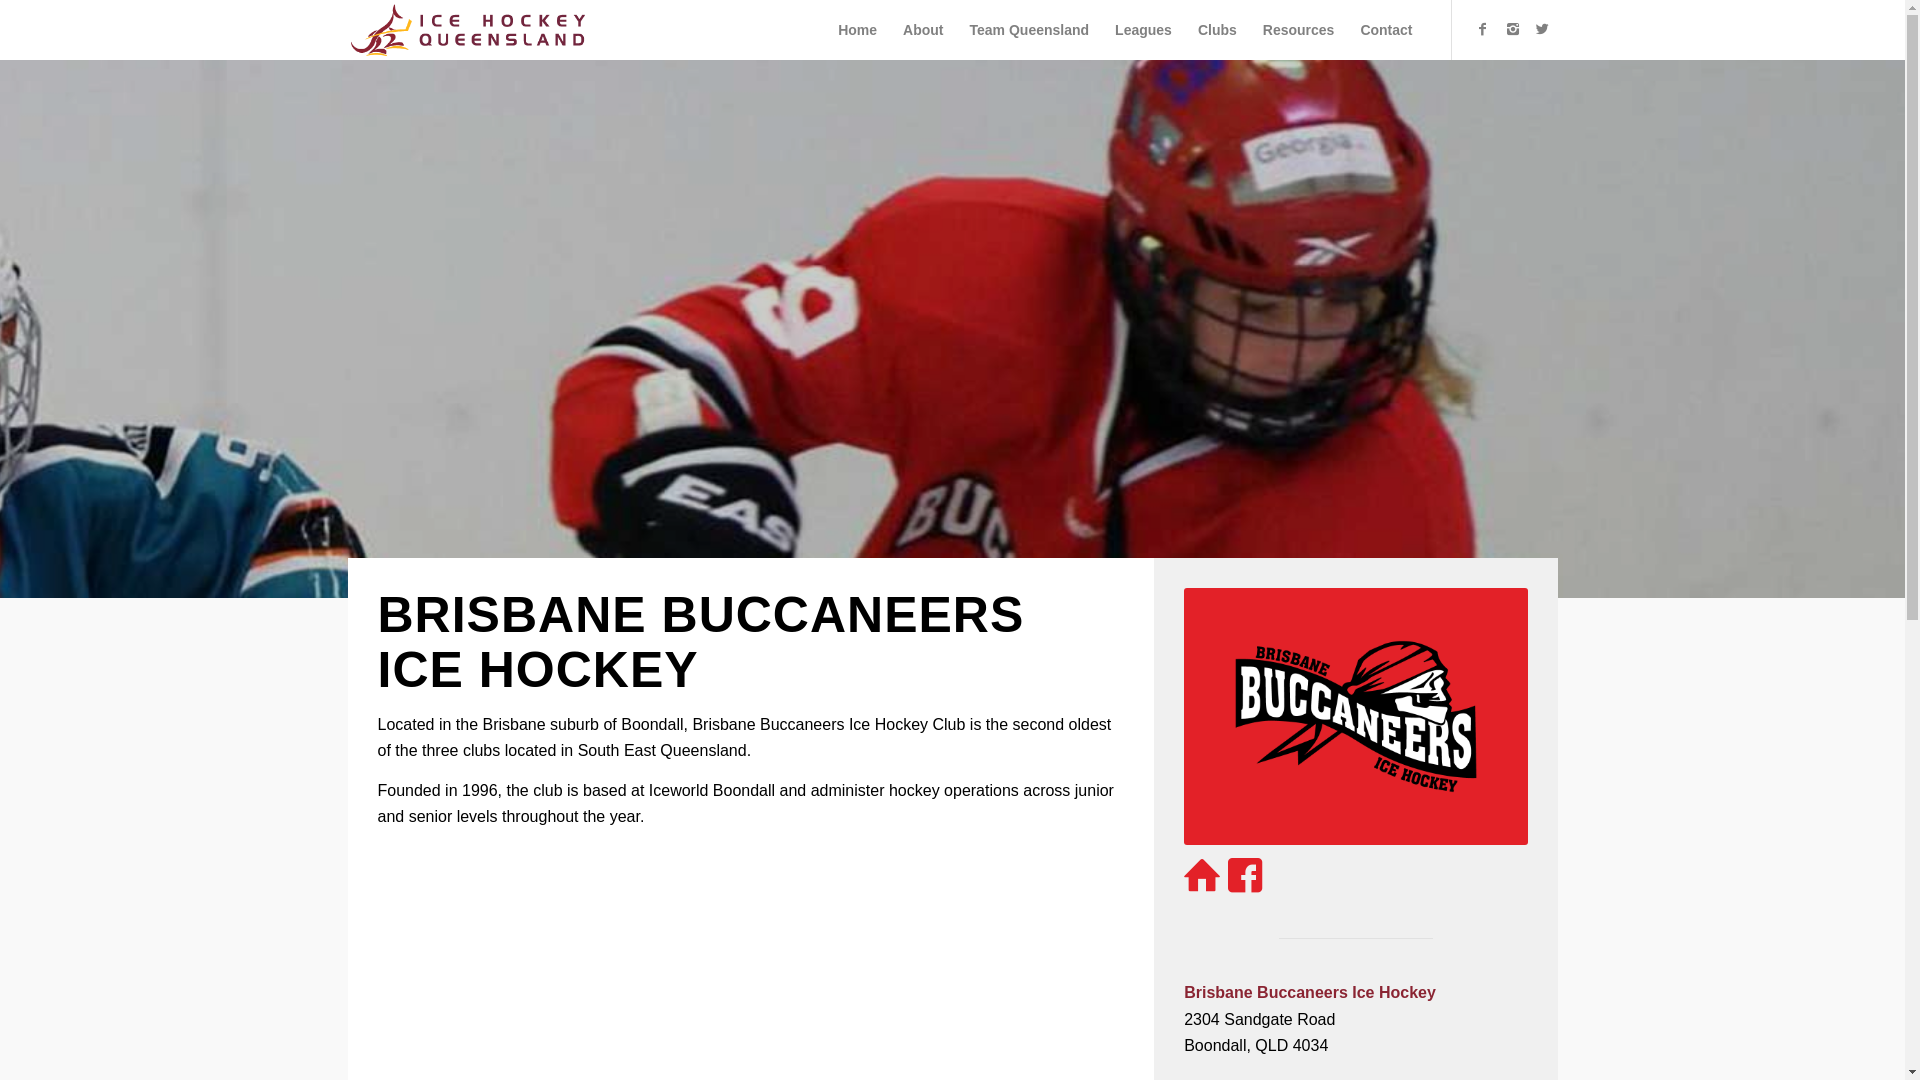 The height and width of the screenshot is (1080, 1920). What do you see at coordinates (923, 30) in the screenshot?
I see `About` at bounding box center [923, 30].